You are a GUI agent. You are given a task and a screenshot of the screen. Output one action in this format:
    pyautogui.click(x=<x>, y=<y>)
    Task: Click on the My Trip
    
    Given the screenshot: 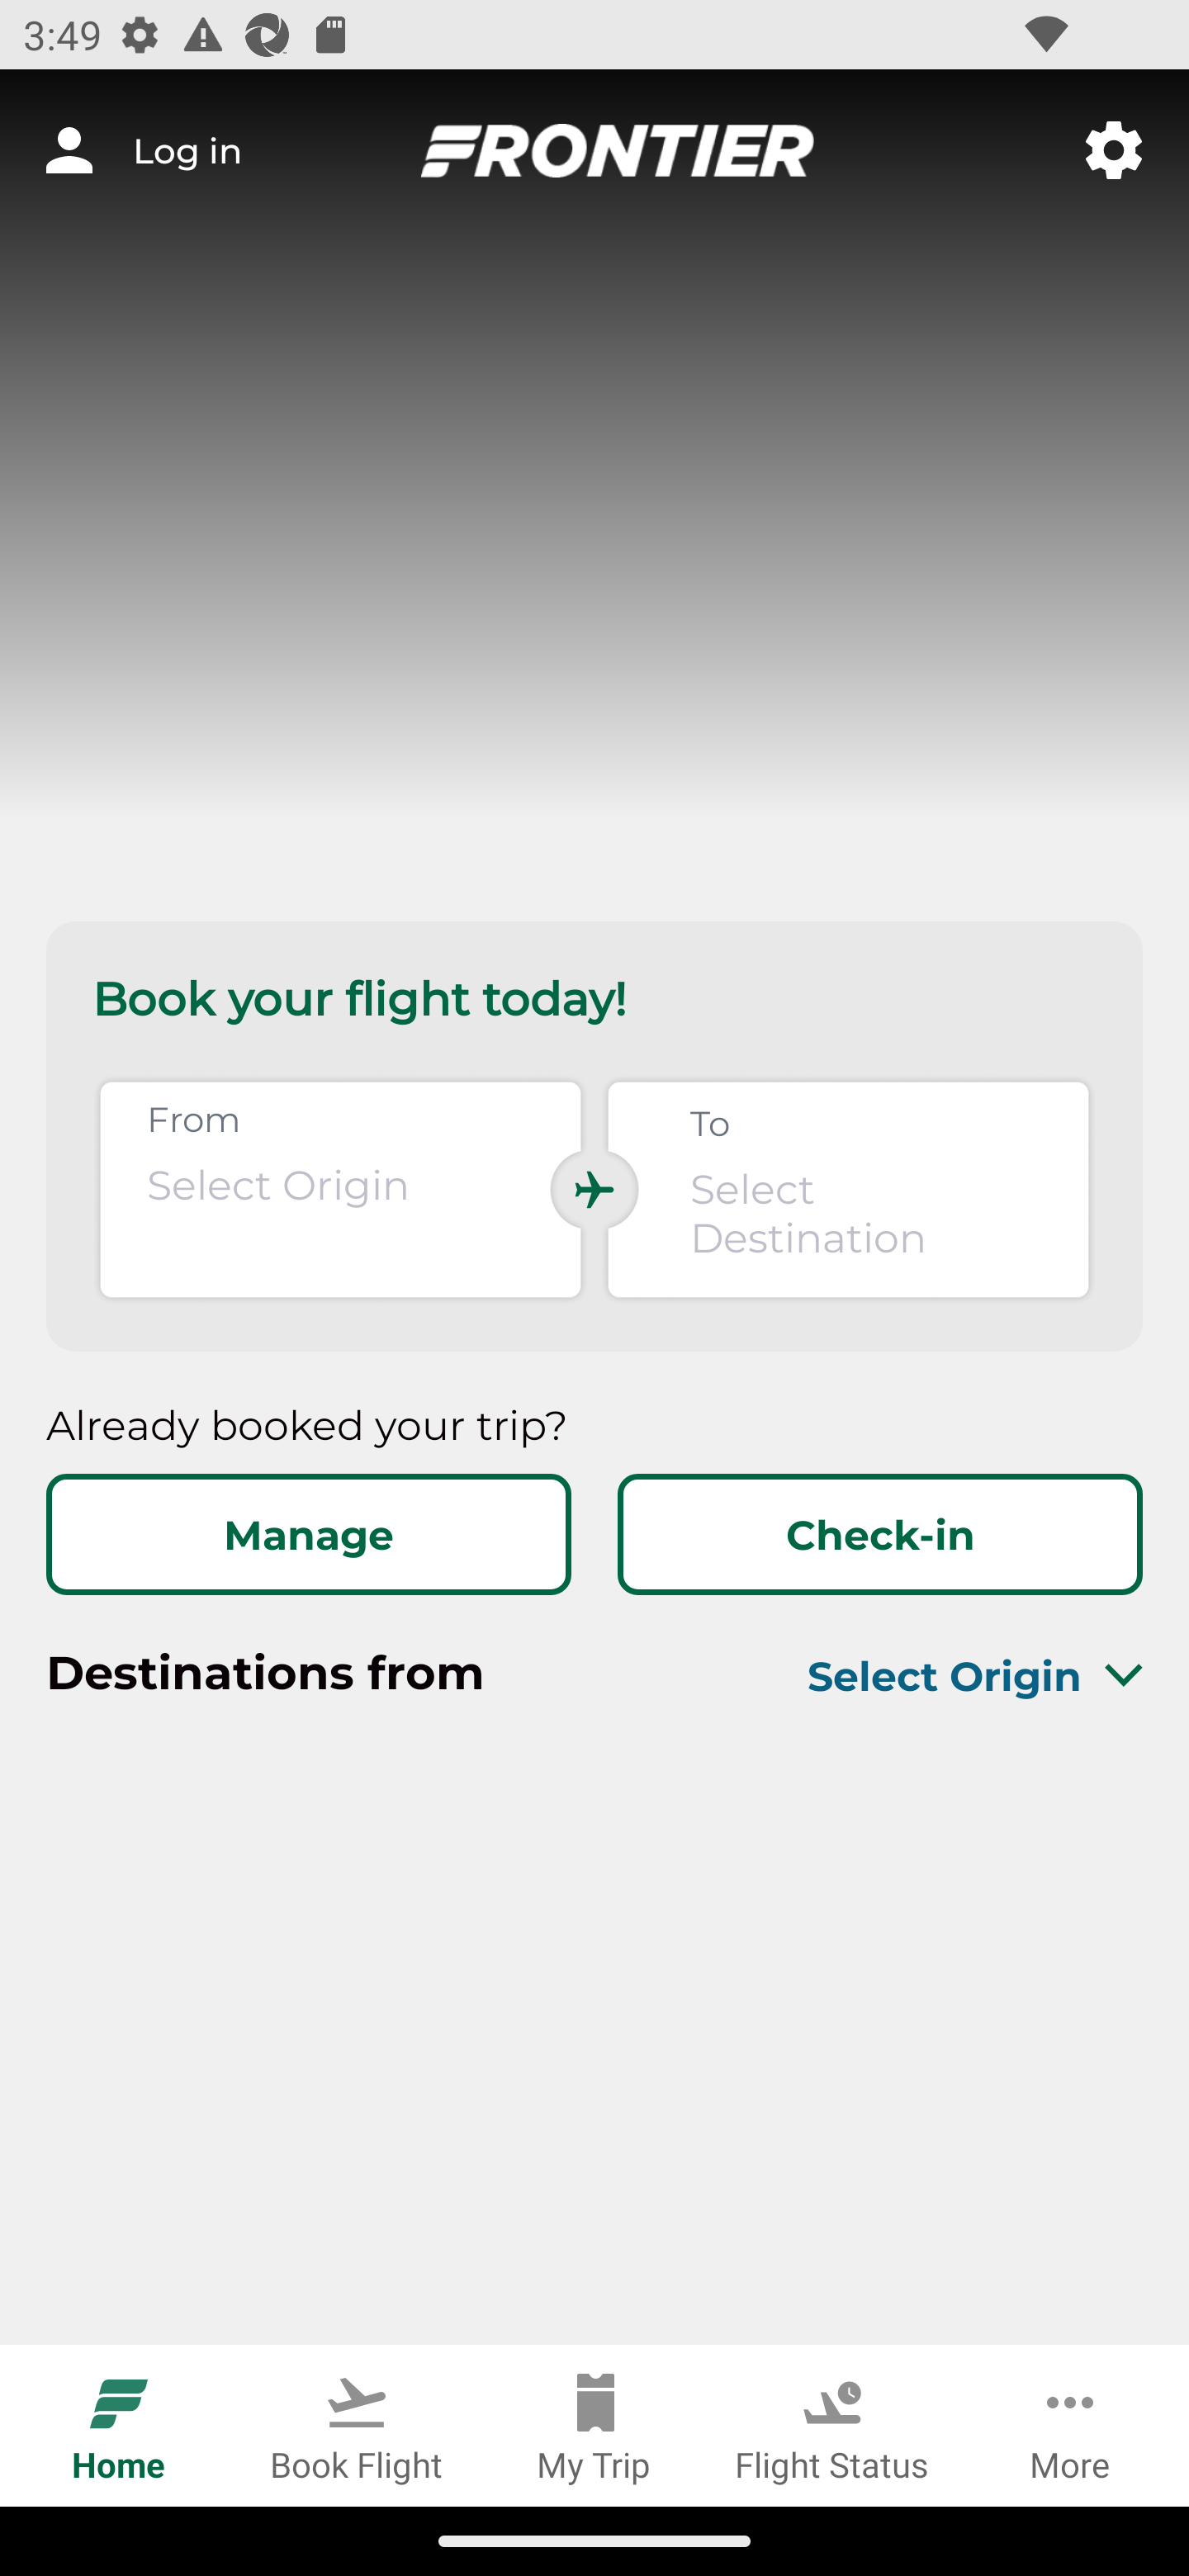 What is the action you would take?
    pyautogui.click(x=594, y=2425)
    